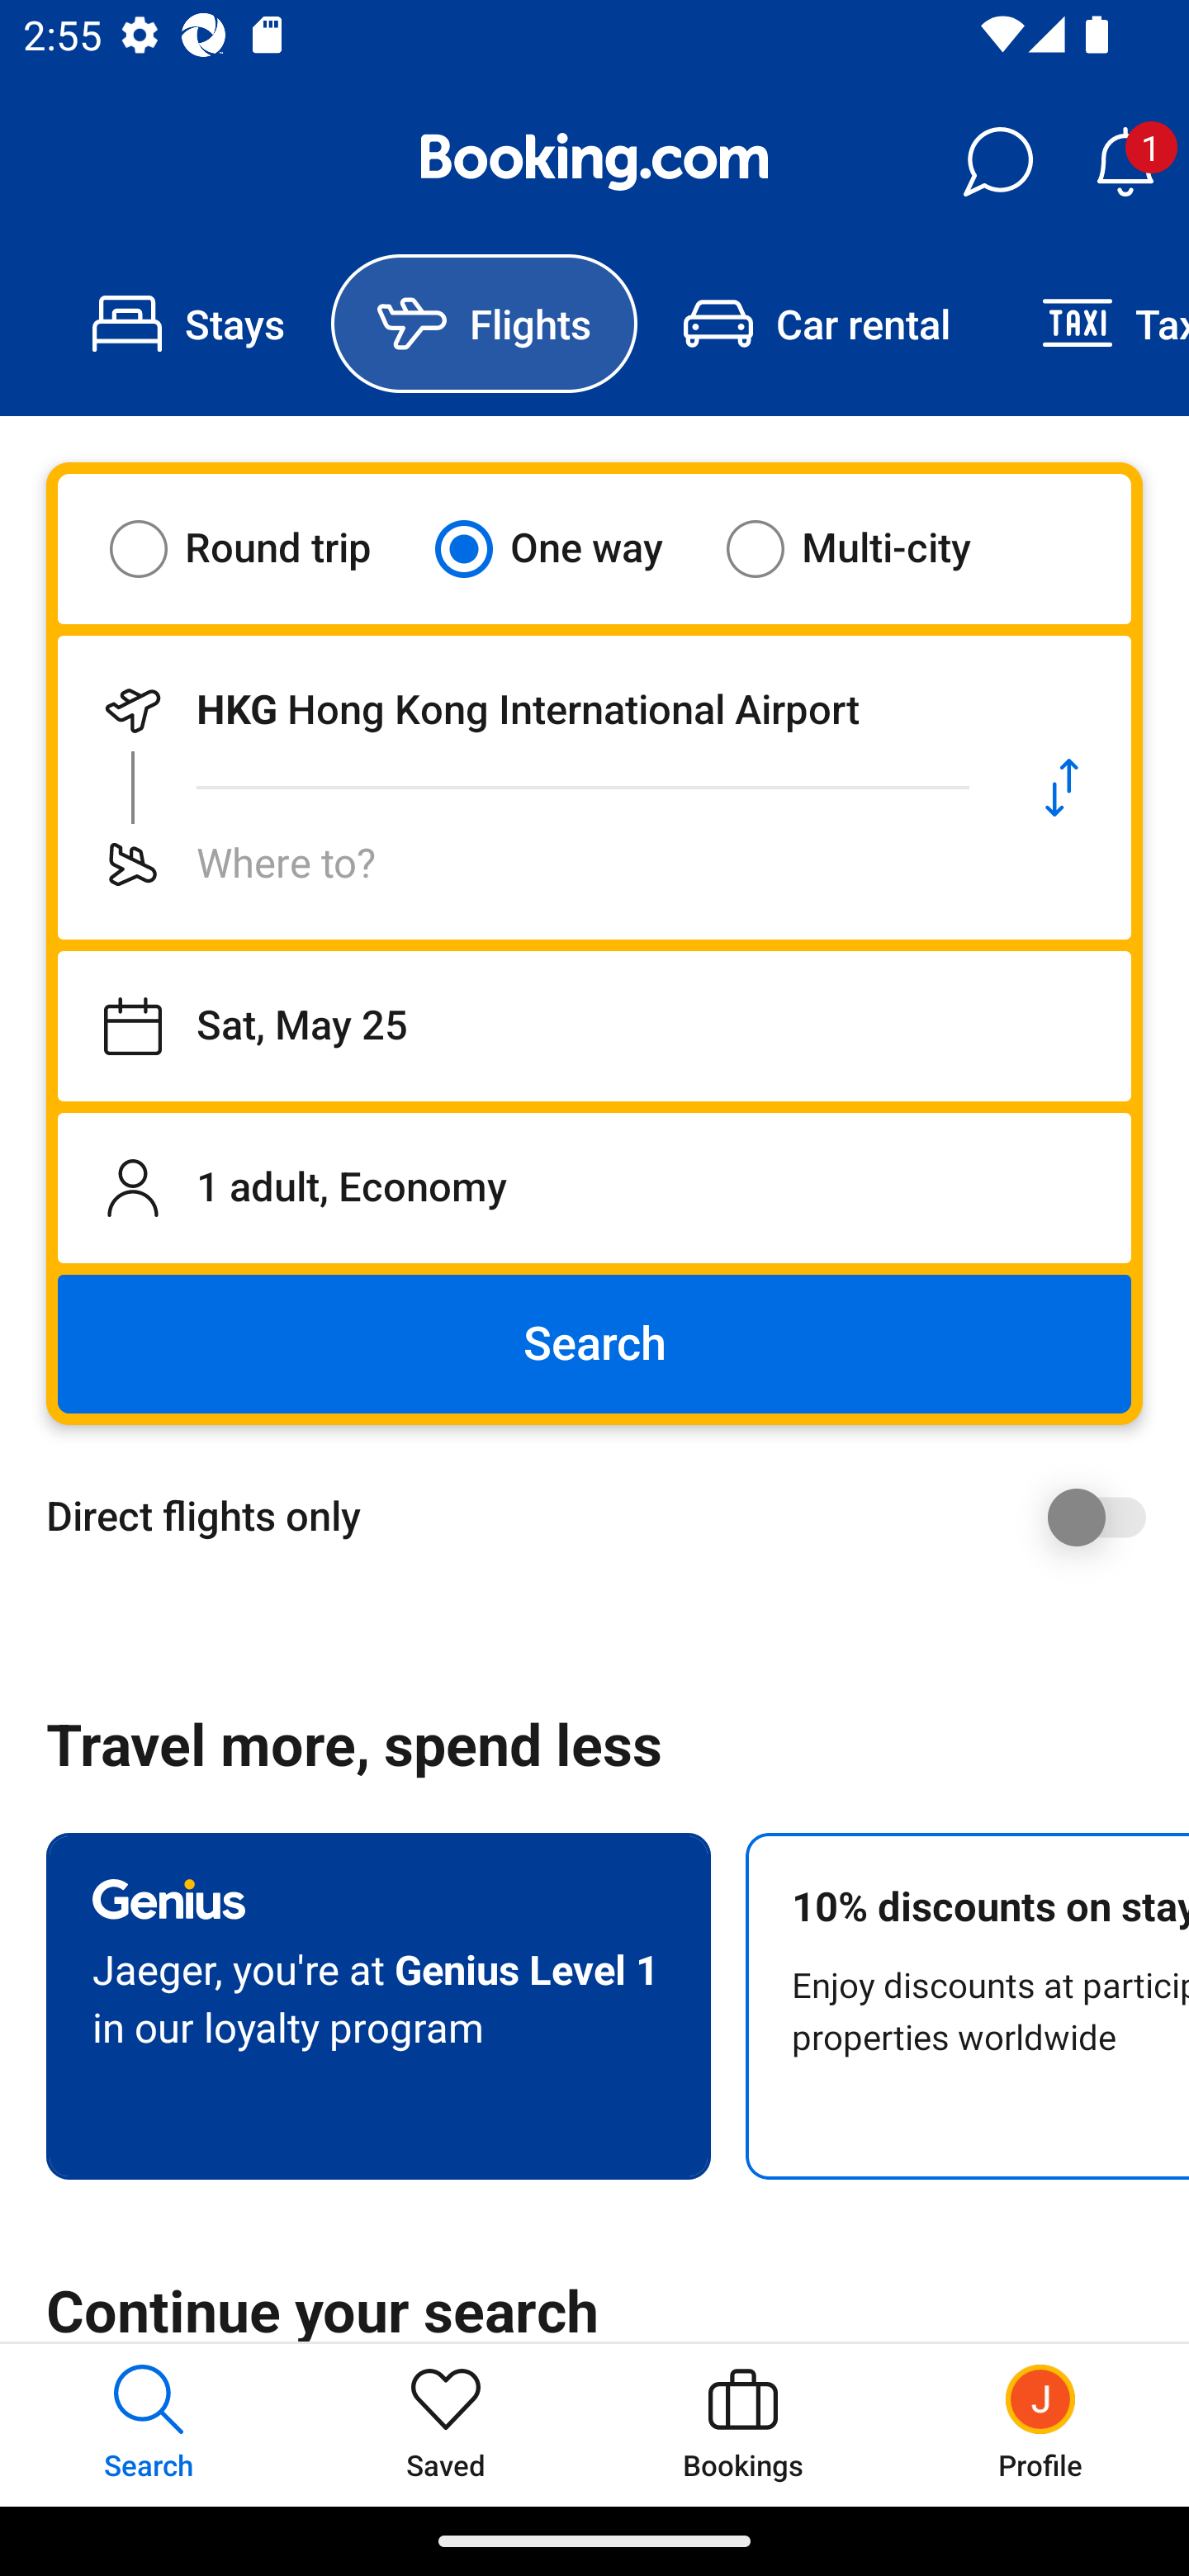 The height and width of the screenshot is (2576, 1189). Describe the element at coordinates (188, 324) in the screenshot. I see `Stays` at that location.